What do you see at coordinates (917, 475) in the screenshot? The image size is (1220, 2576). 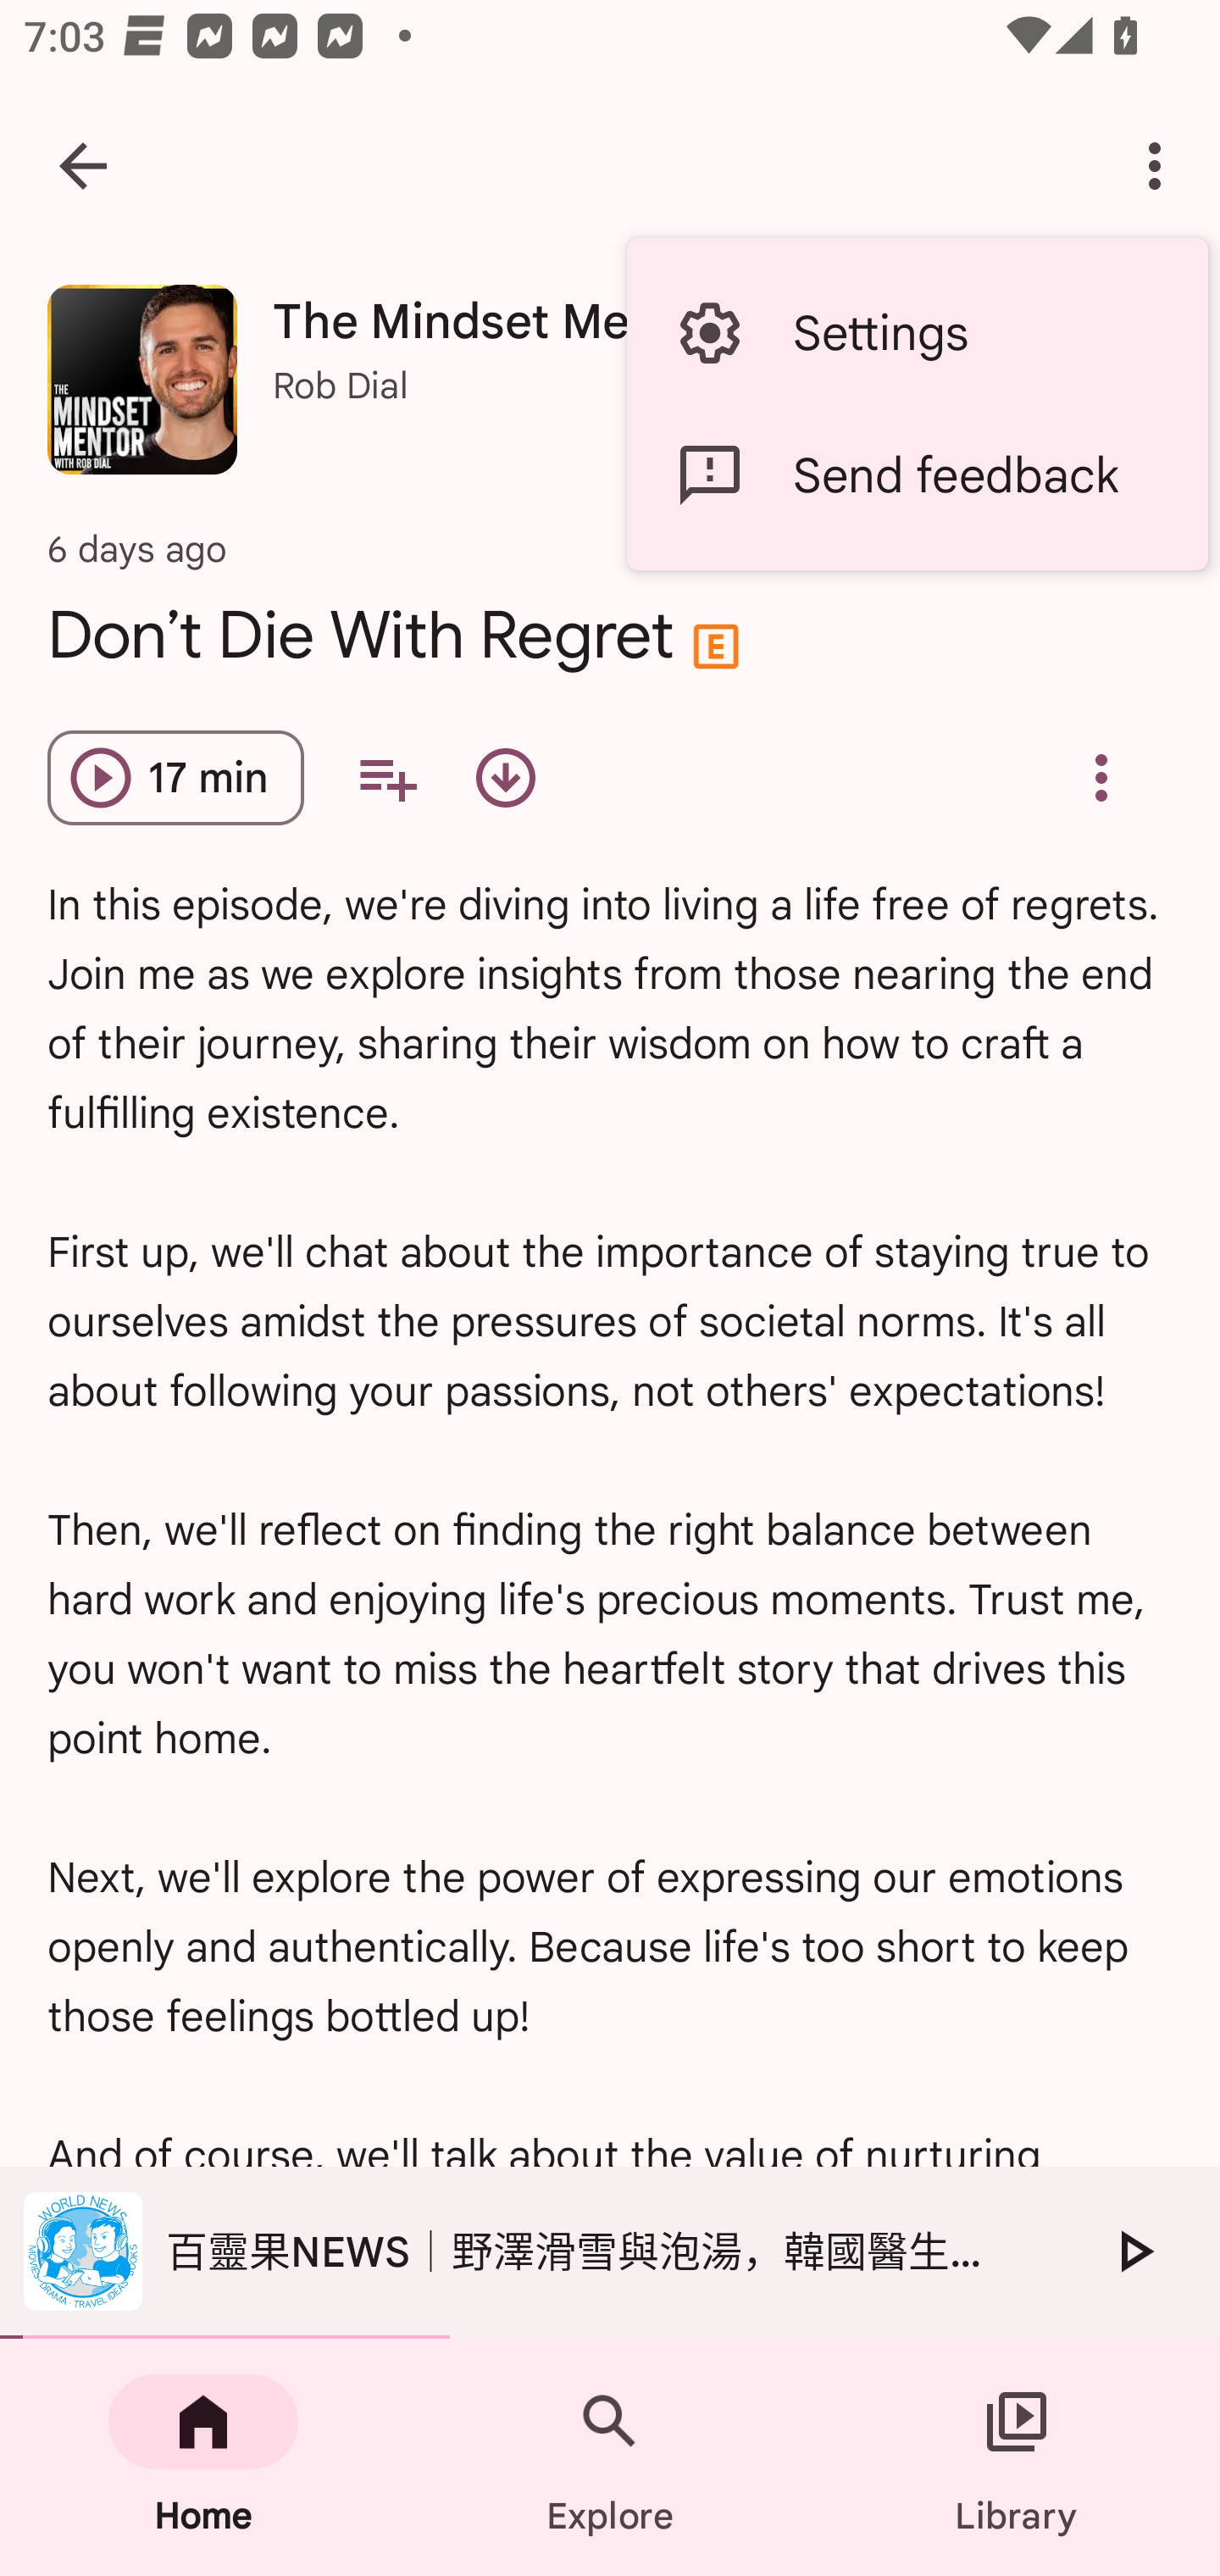 I see `Send feedback` at bounding box center [917, 475].